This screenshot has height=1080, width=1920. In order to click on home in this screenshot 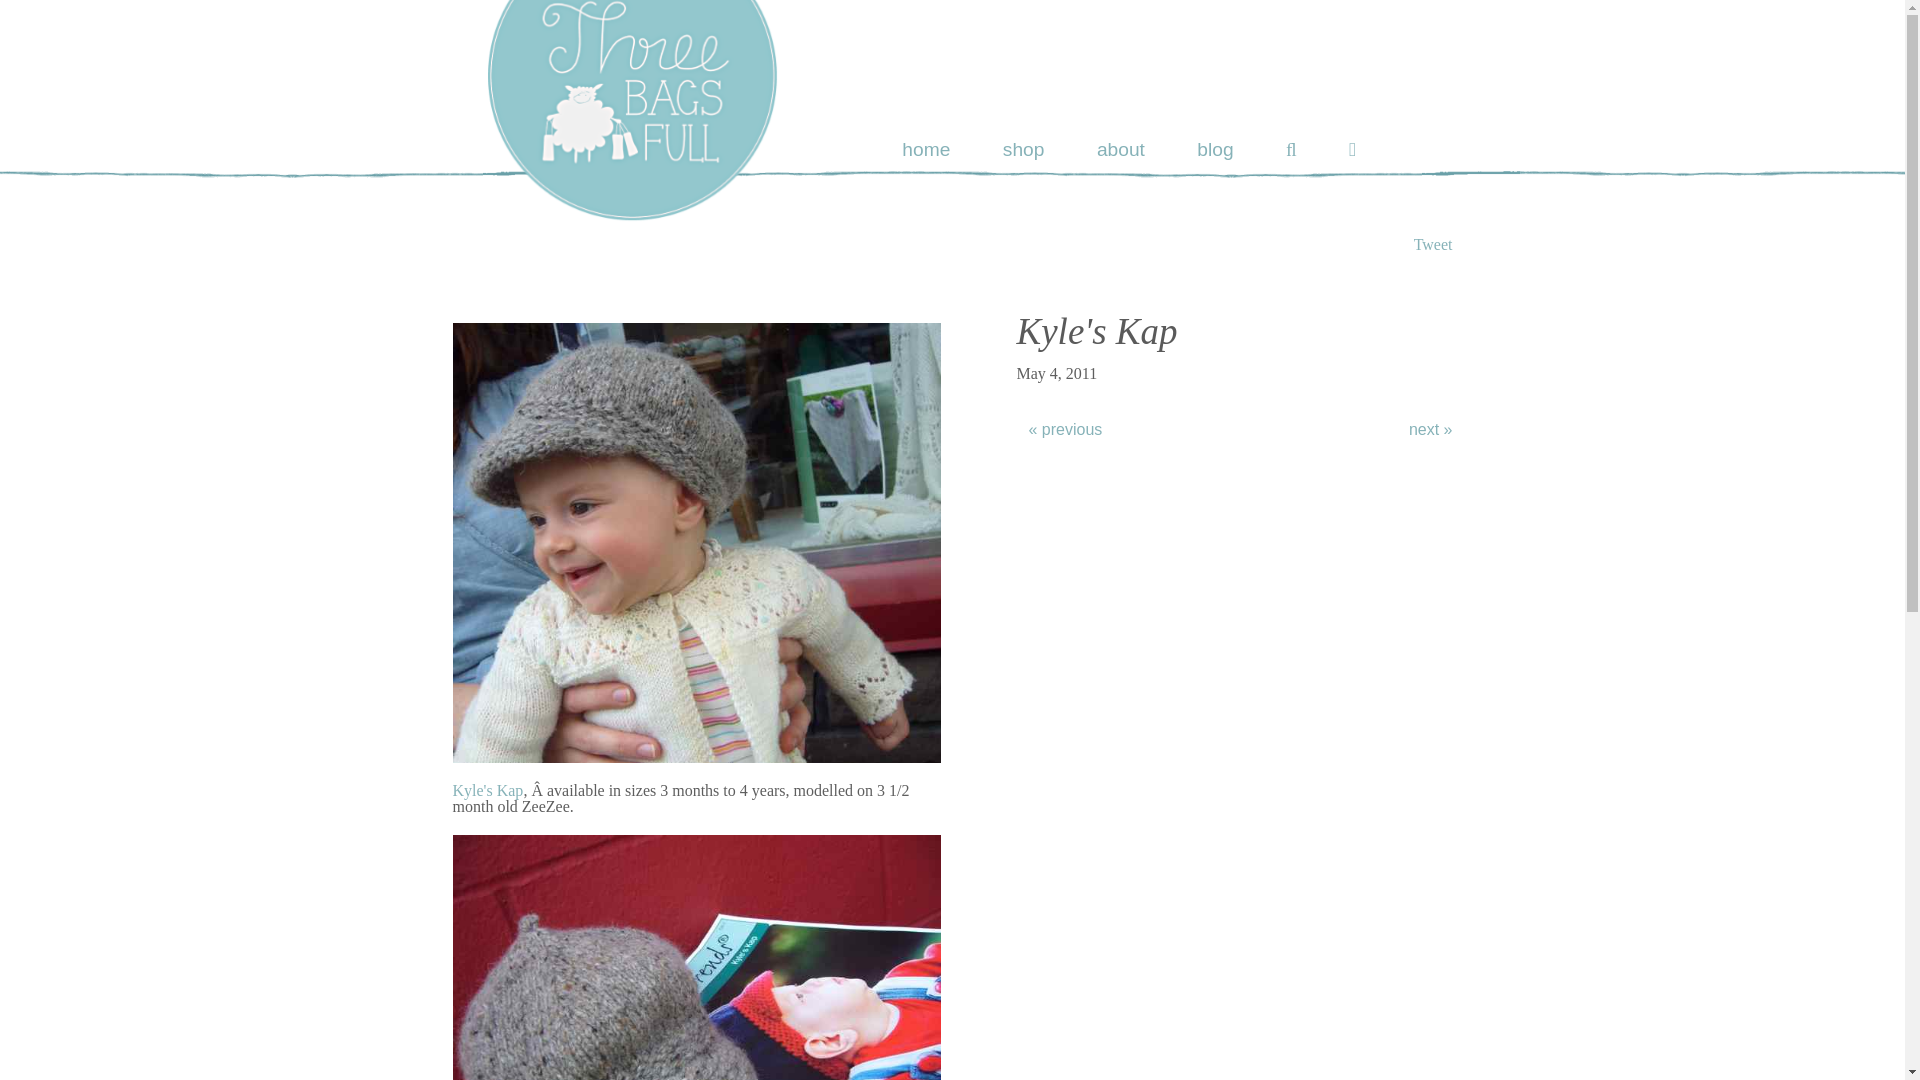, I will do `click(926, 149)`.